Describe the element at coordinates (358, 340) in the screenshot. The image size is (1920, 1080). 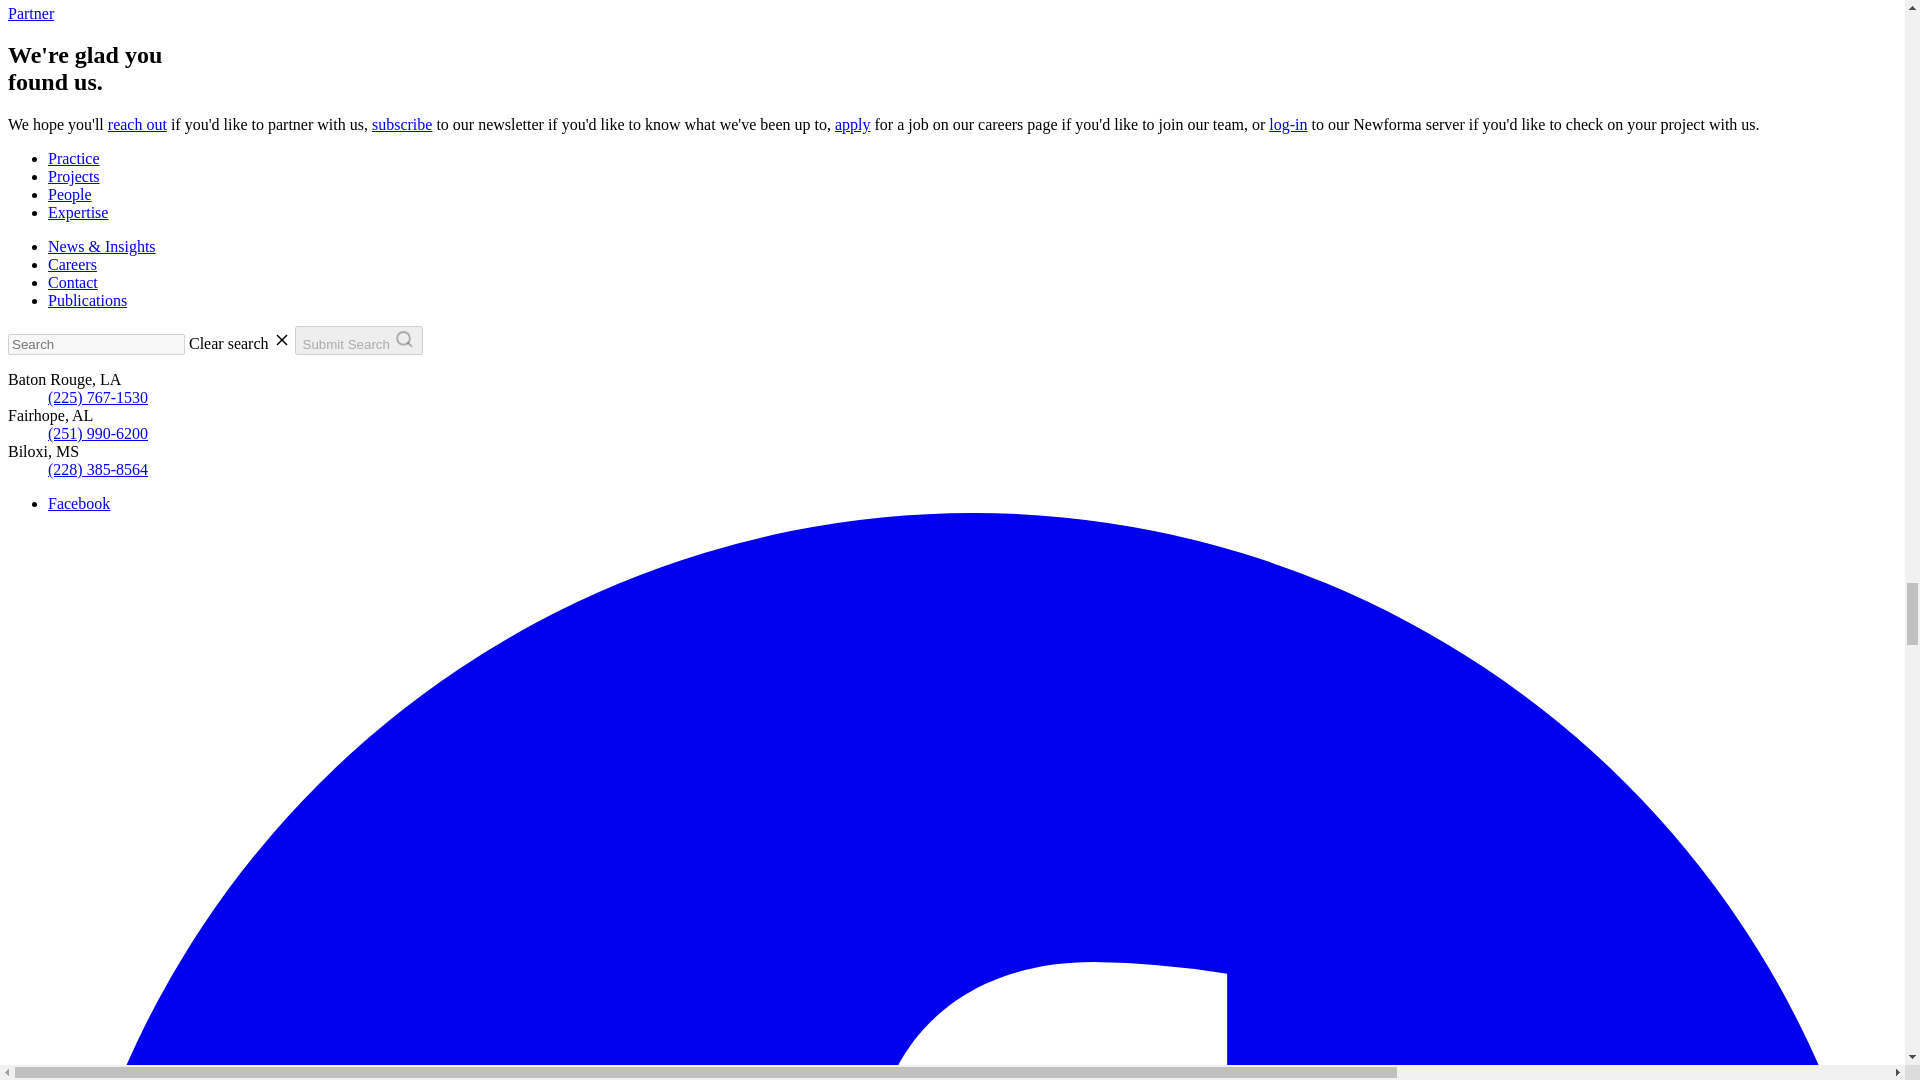
I see `subscribe` at that location.